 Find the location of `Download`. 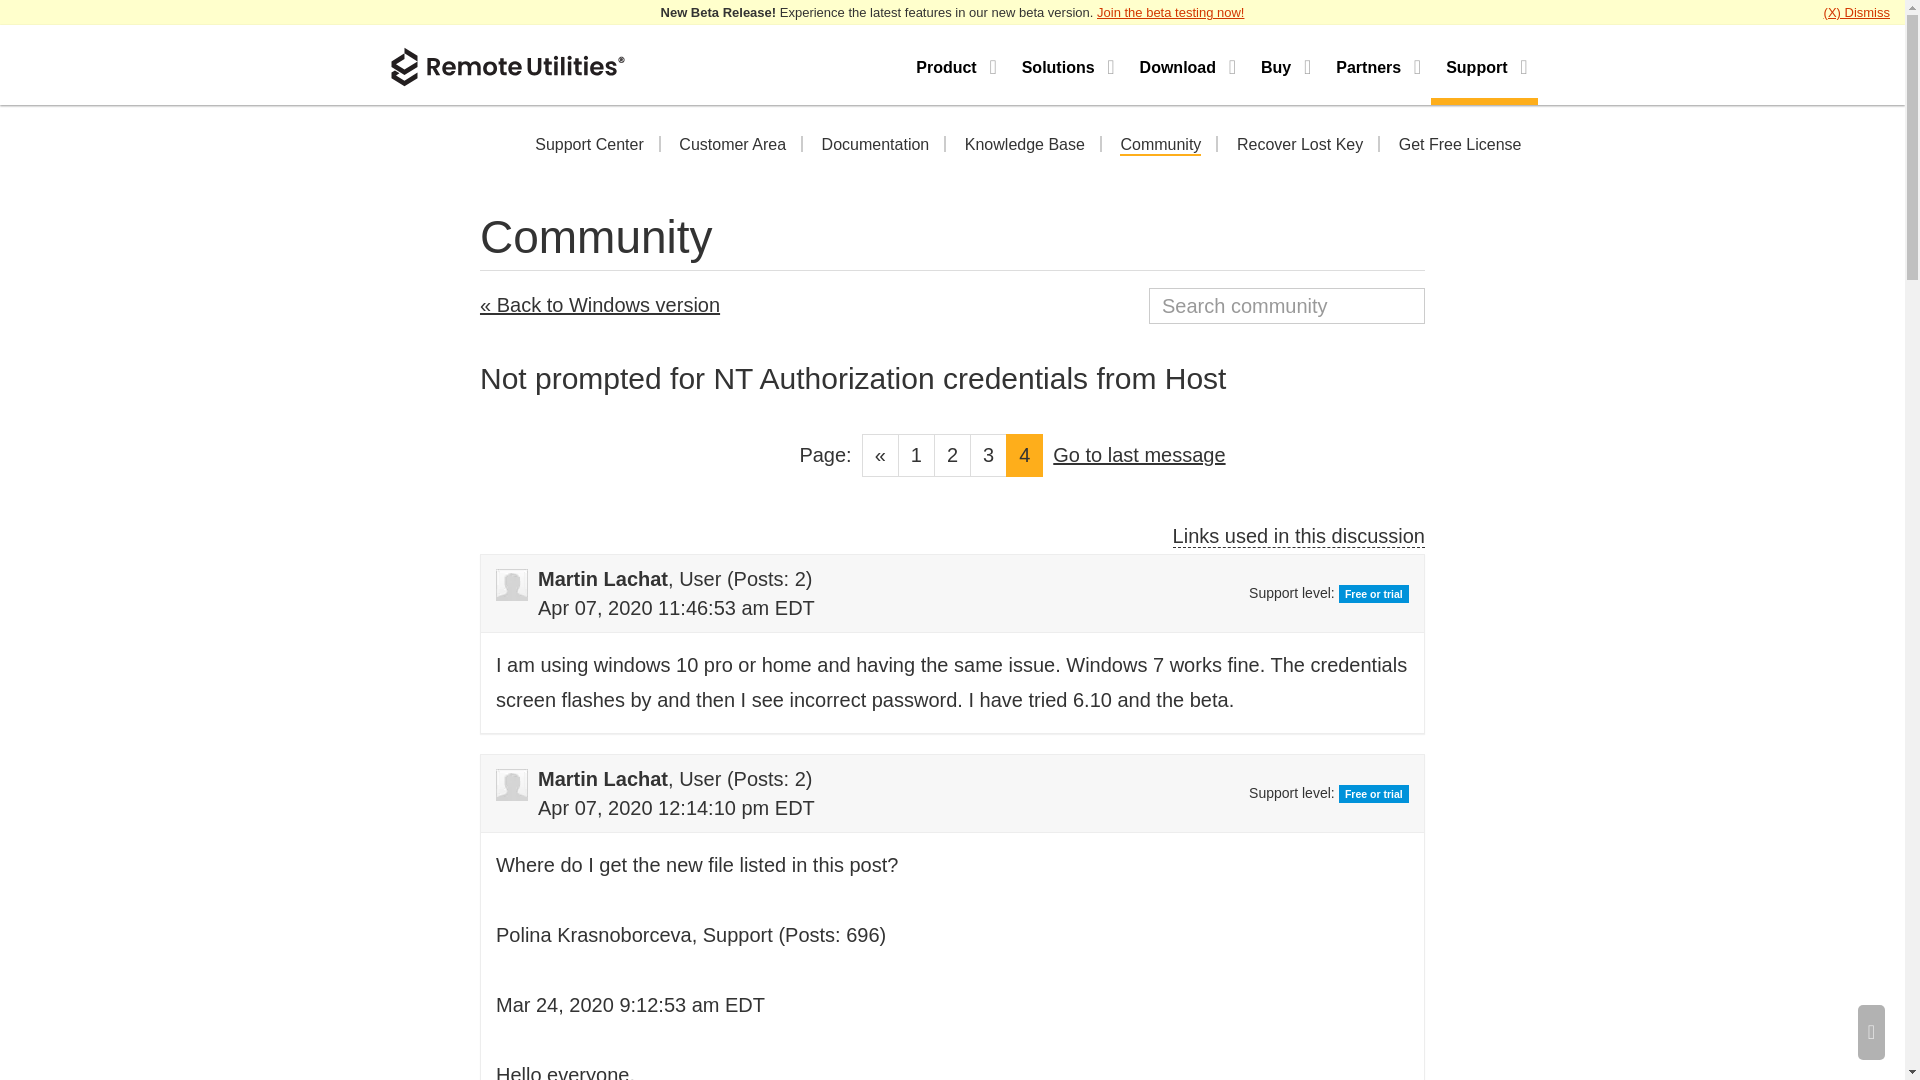

Download is located at coordinates (1186, 64).